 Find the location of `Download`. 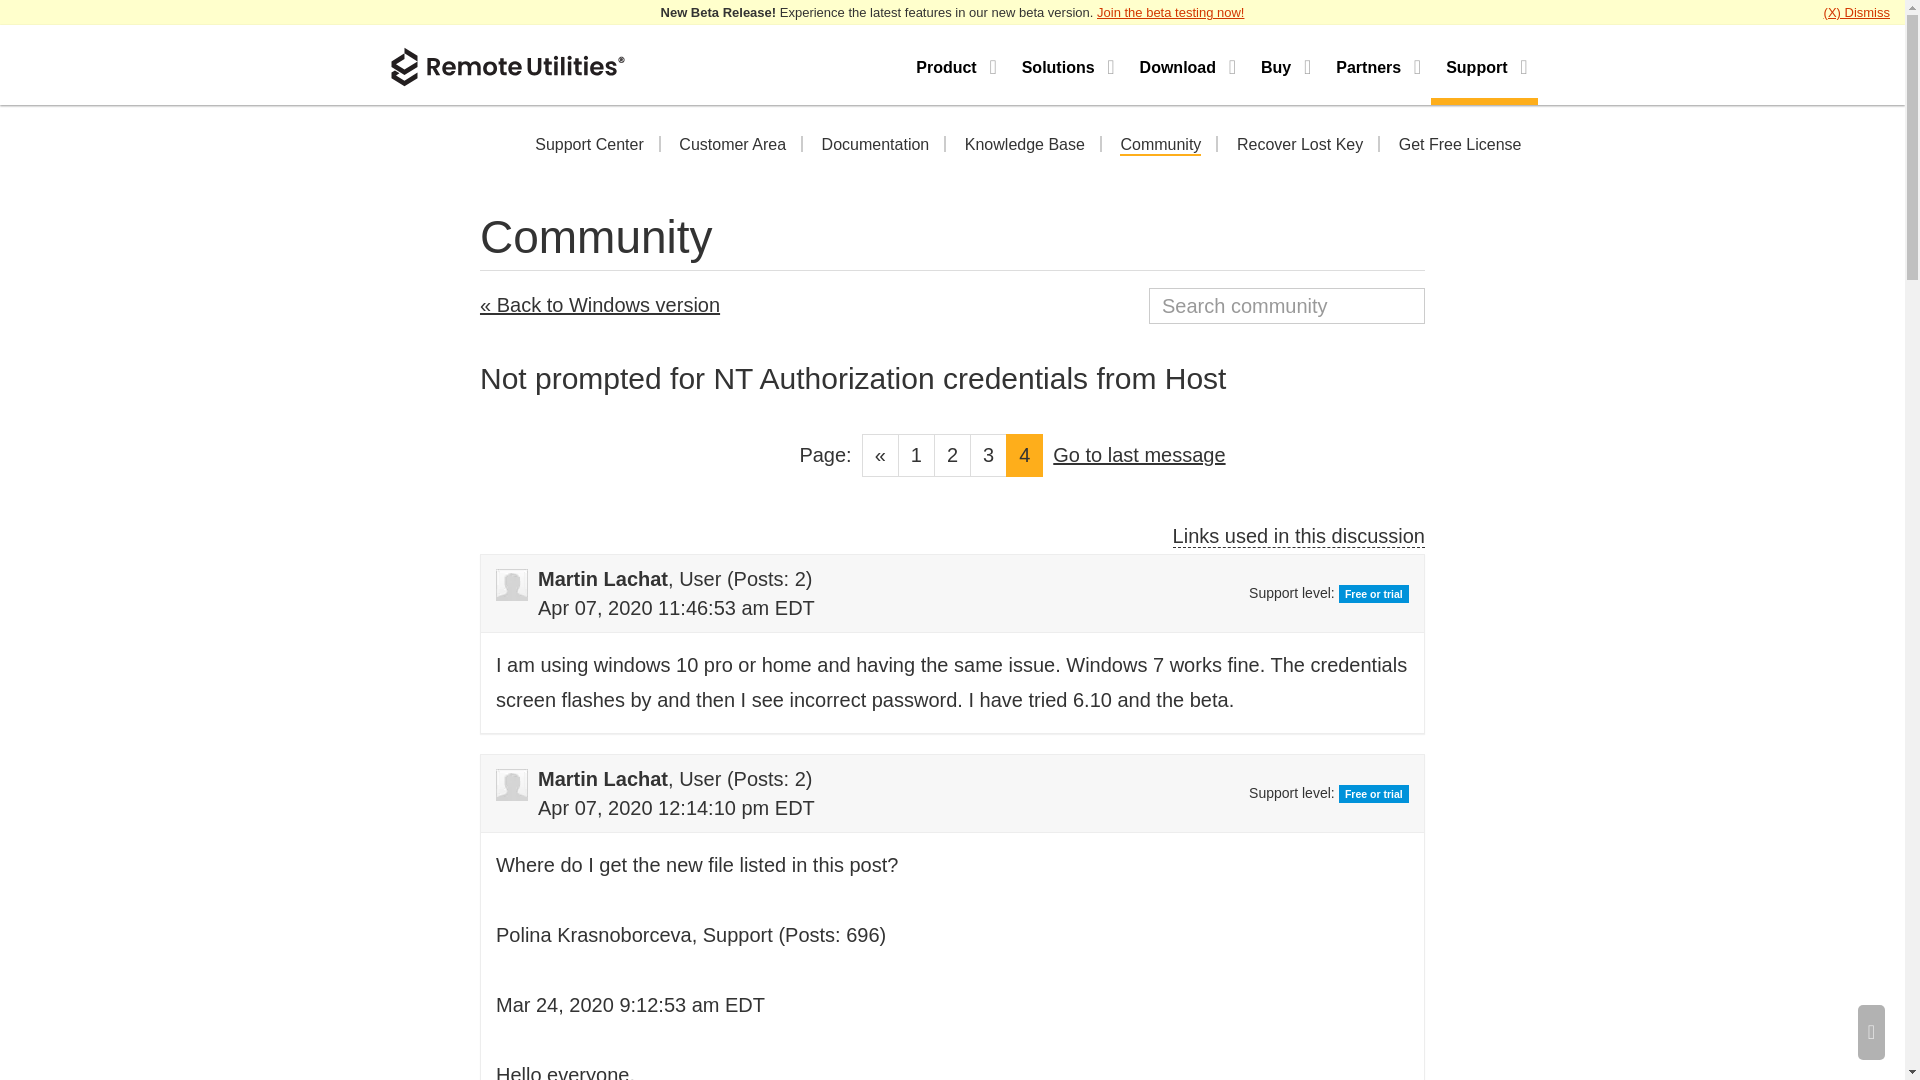

Download is located at coordinates (1186, 64).